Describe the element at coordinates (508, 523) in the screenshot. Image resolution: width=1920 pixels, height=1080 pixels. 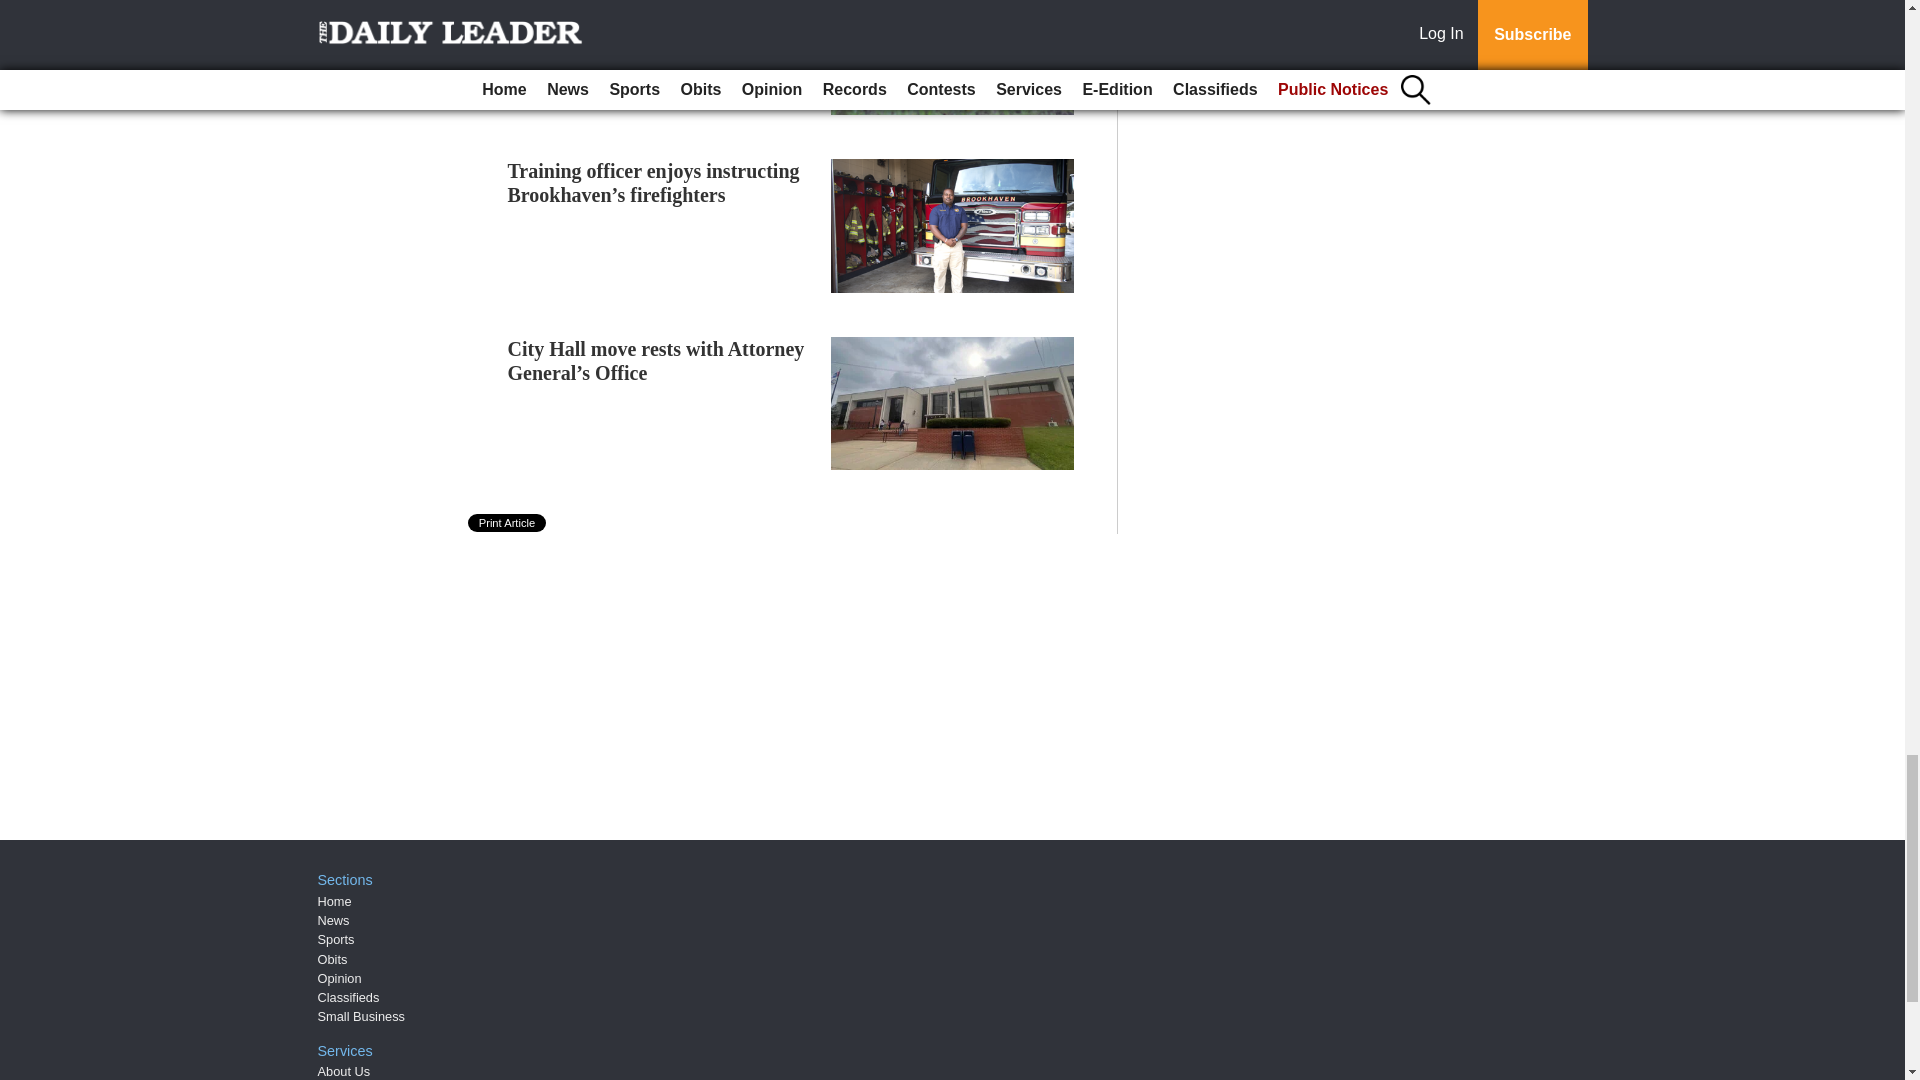
I see `Print Article` at that location.